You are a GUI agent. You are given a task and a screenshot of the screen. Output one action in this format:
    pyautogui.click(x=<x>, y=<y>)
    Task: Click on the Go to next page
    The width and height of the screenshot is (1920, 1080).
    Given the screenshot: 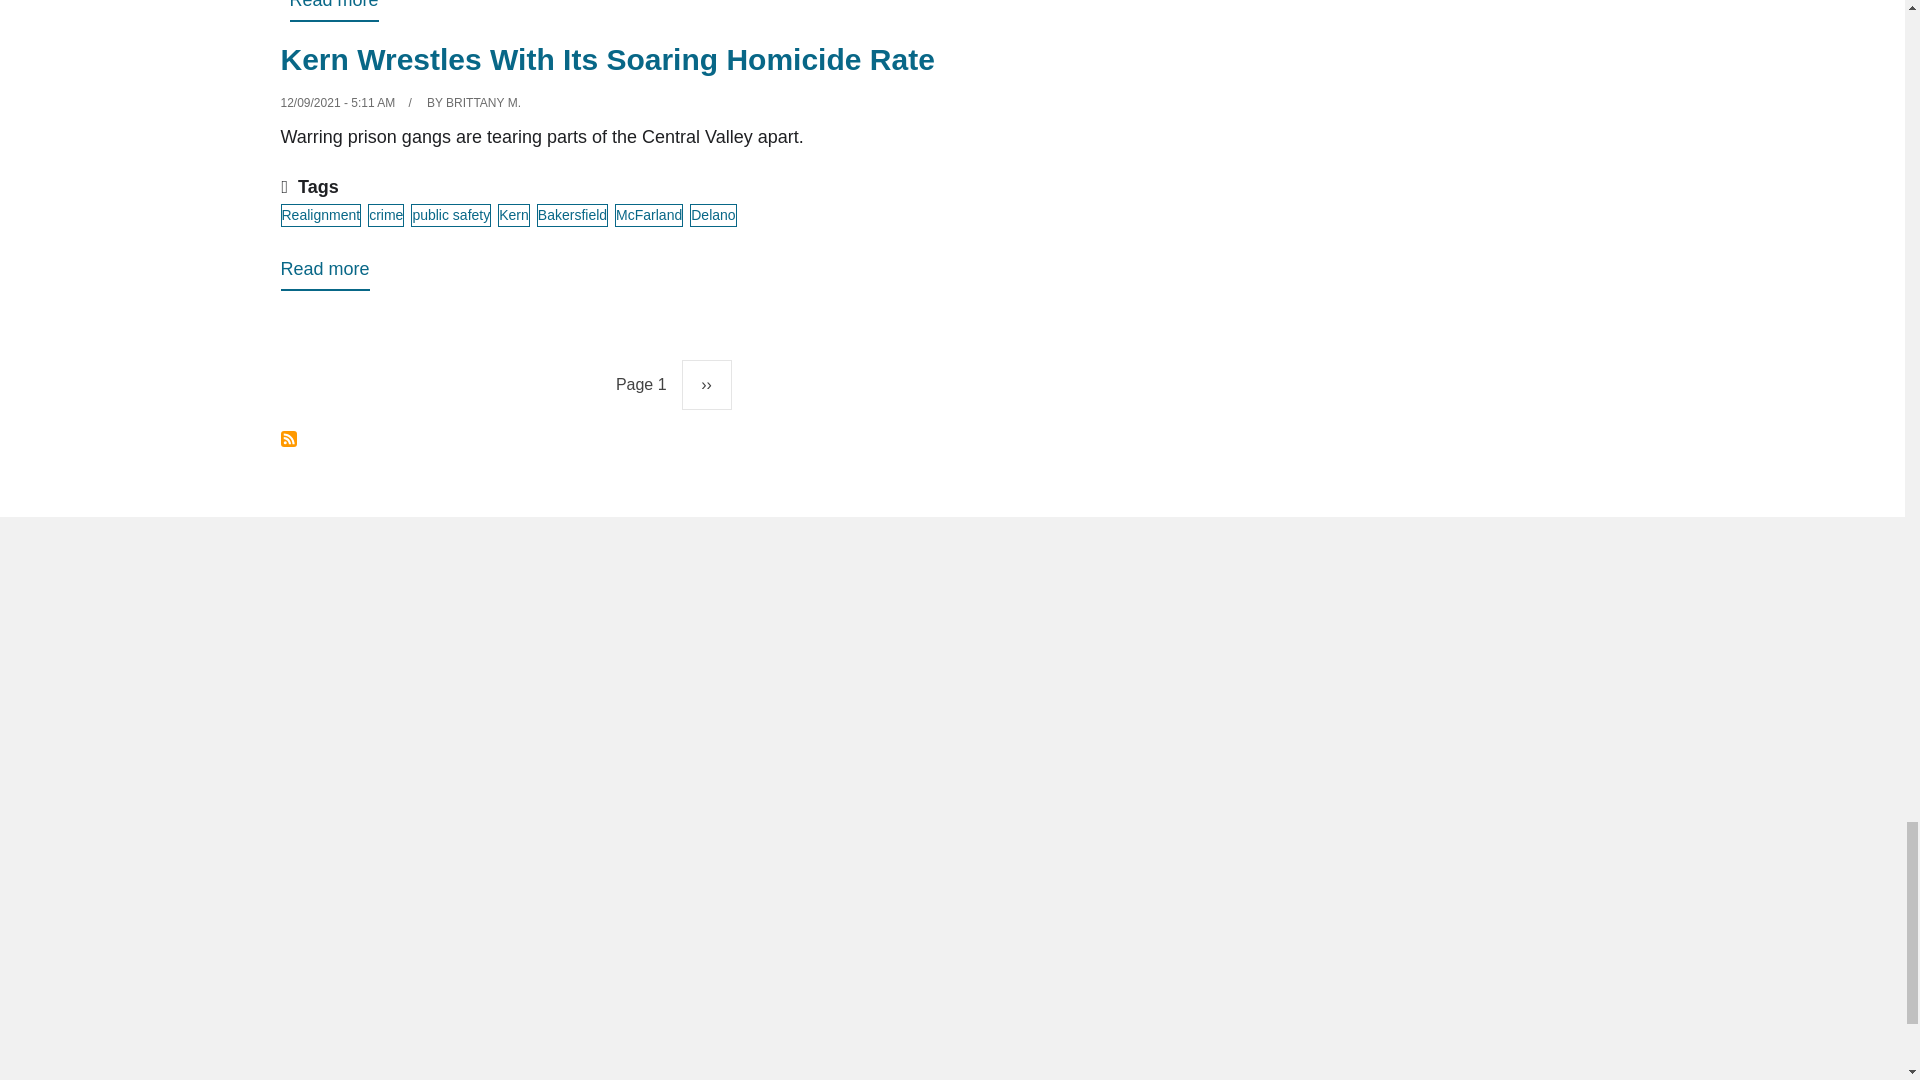 What is the action you would take?
    pyautogui.click(x=706, y=384)
    